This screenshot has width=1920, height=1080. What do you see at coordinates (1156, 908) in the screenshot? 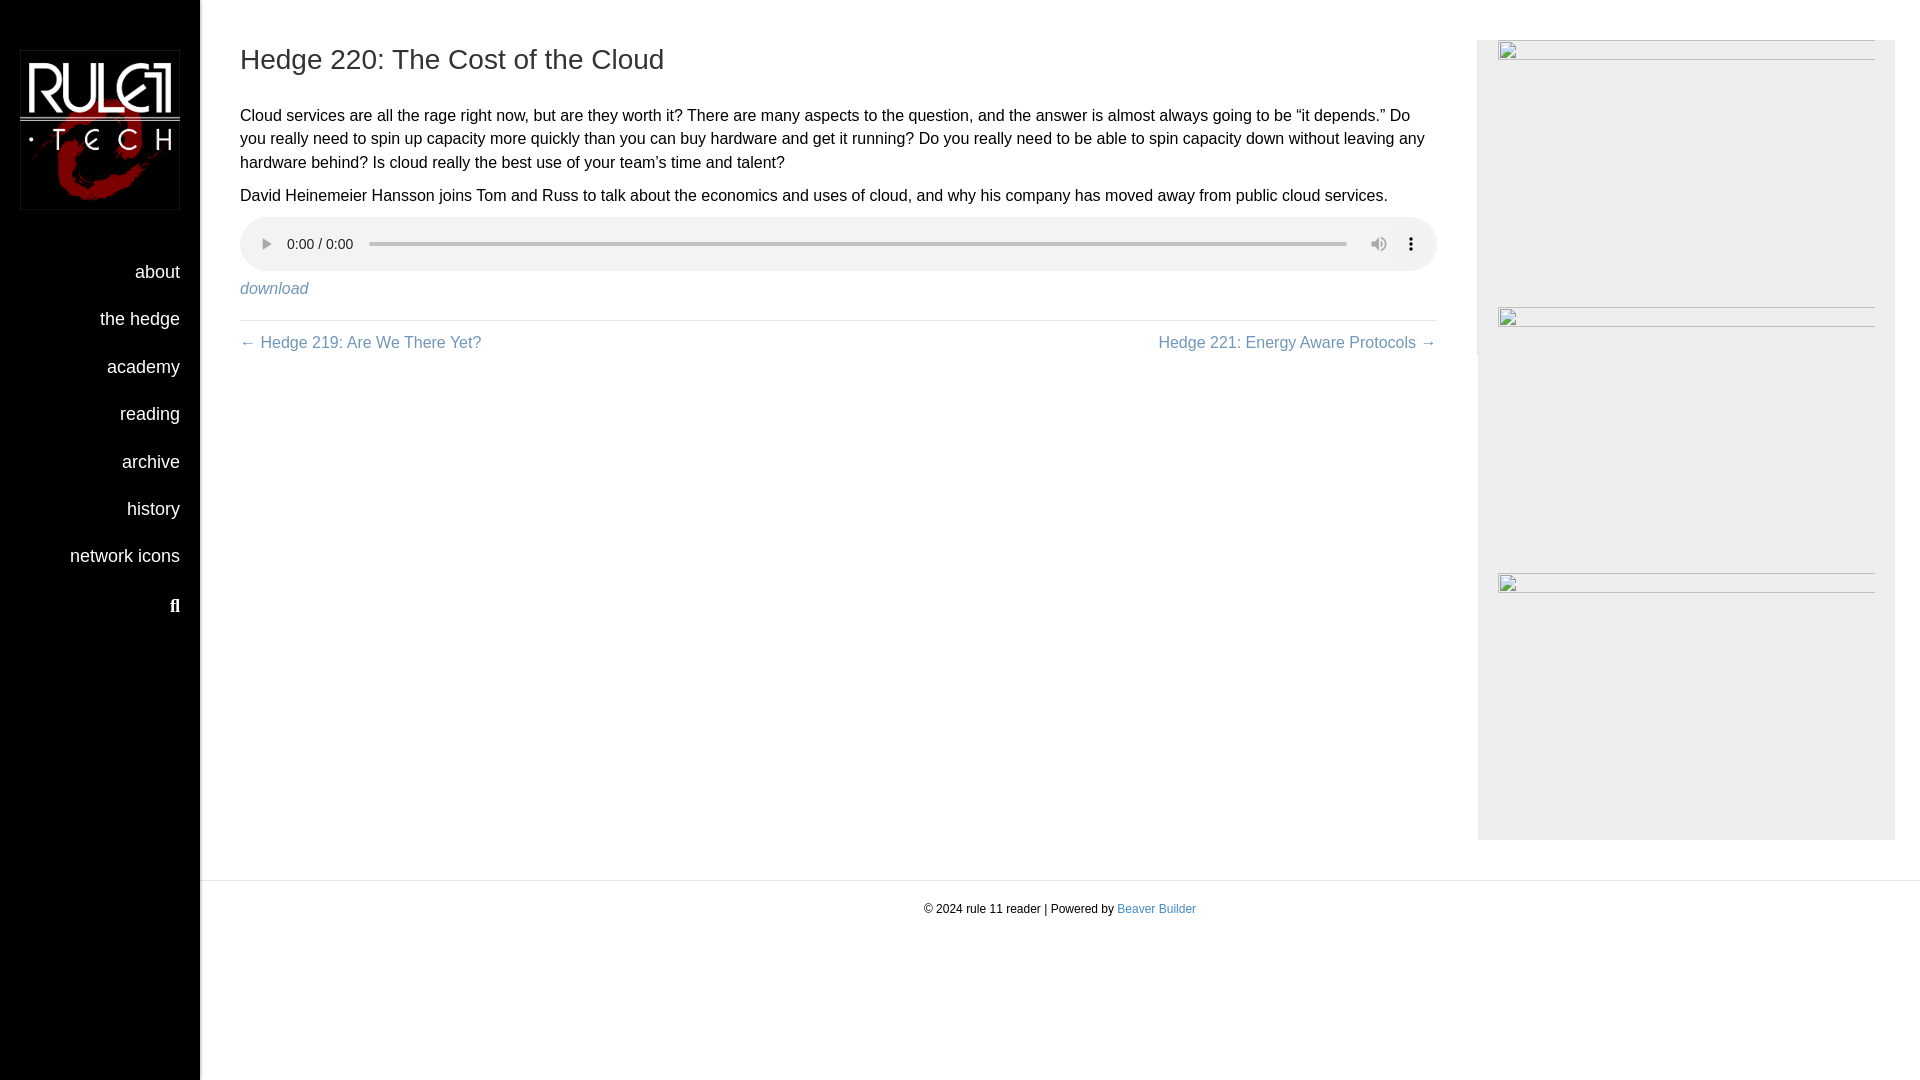
I see `Beaver Builder` at bounding box center [1156, 908].